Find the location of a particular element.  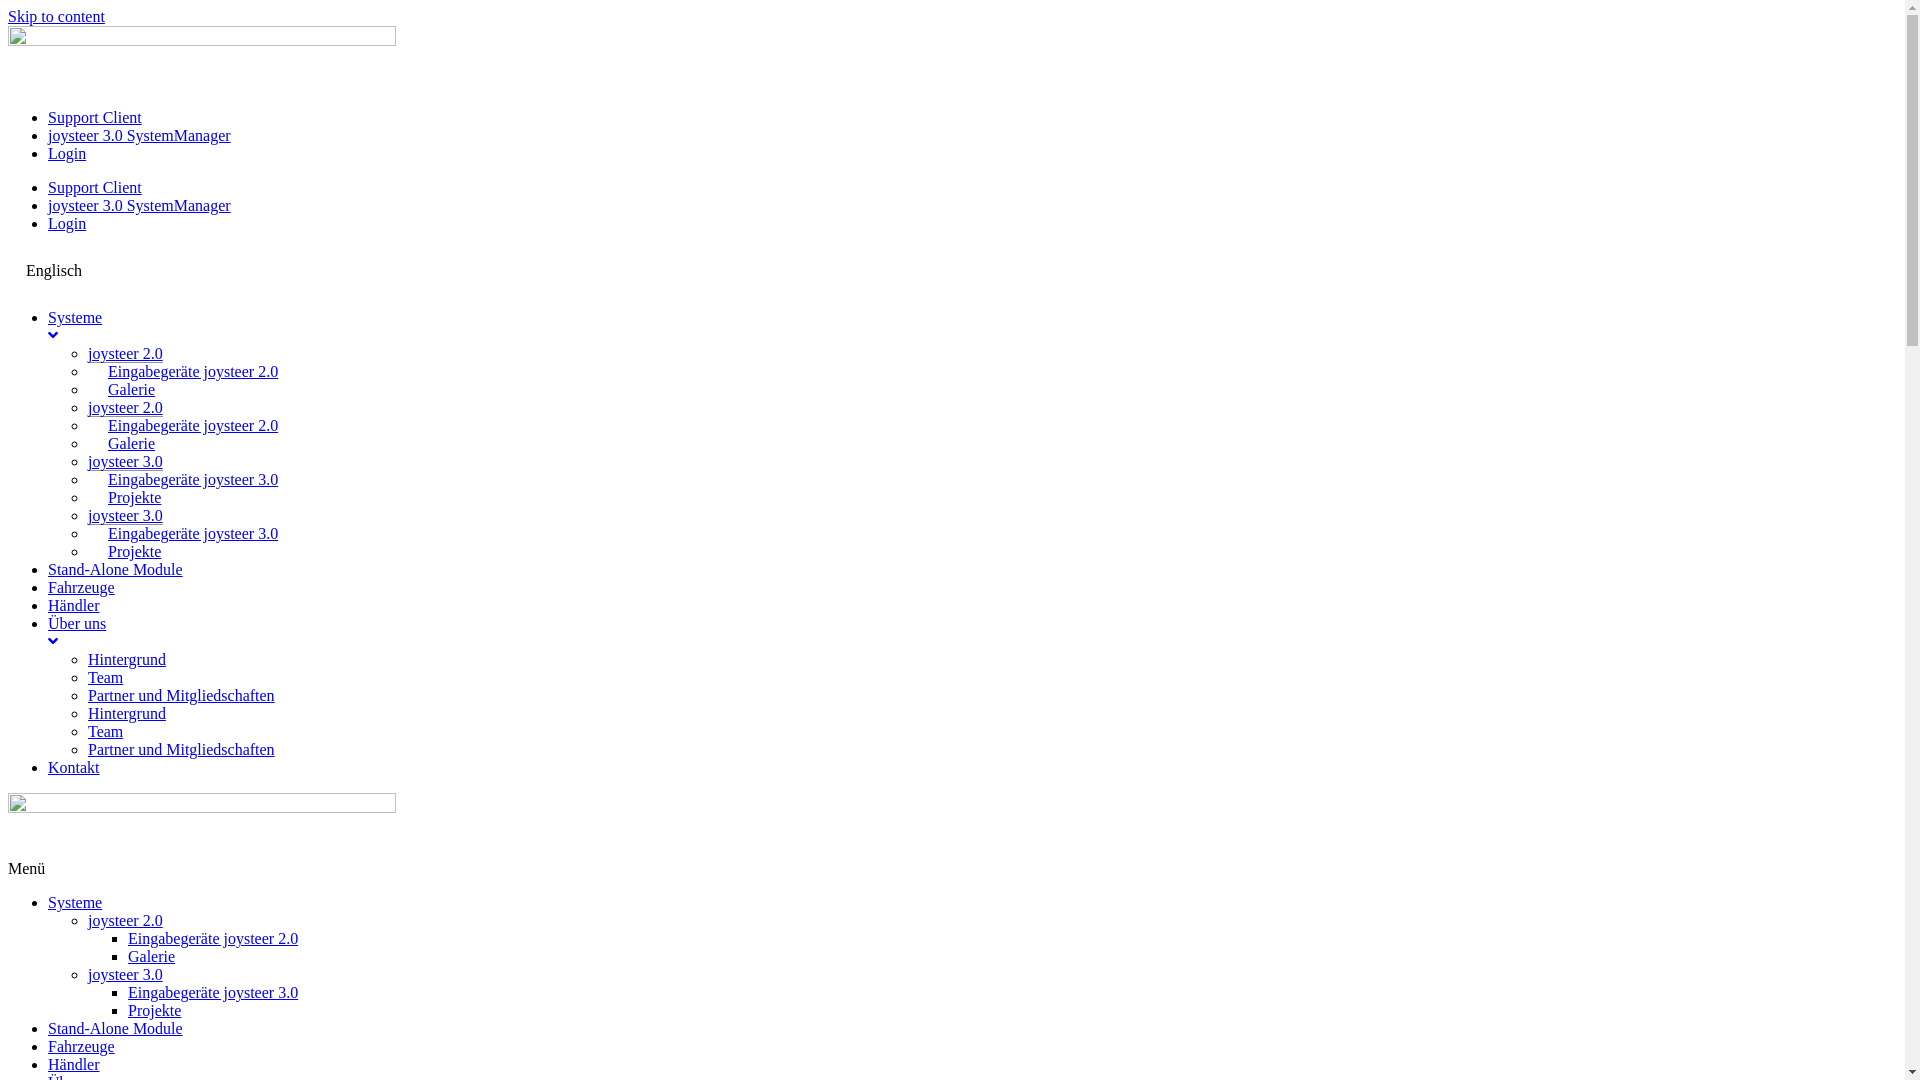

Support Client is located at coordinates (95, 188).